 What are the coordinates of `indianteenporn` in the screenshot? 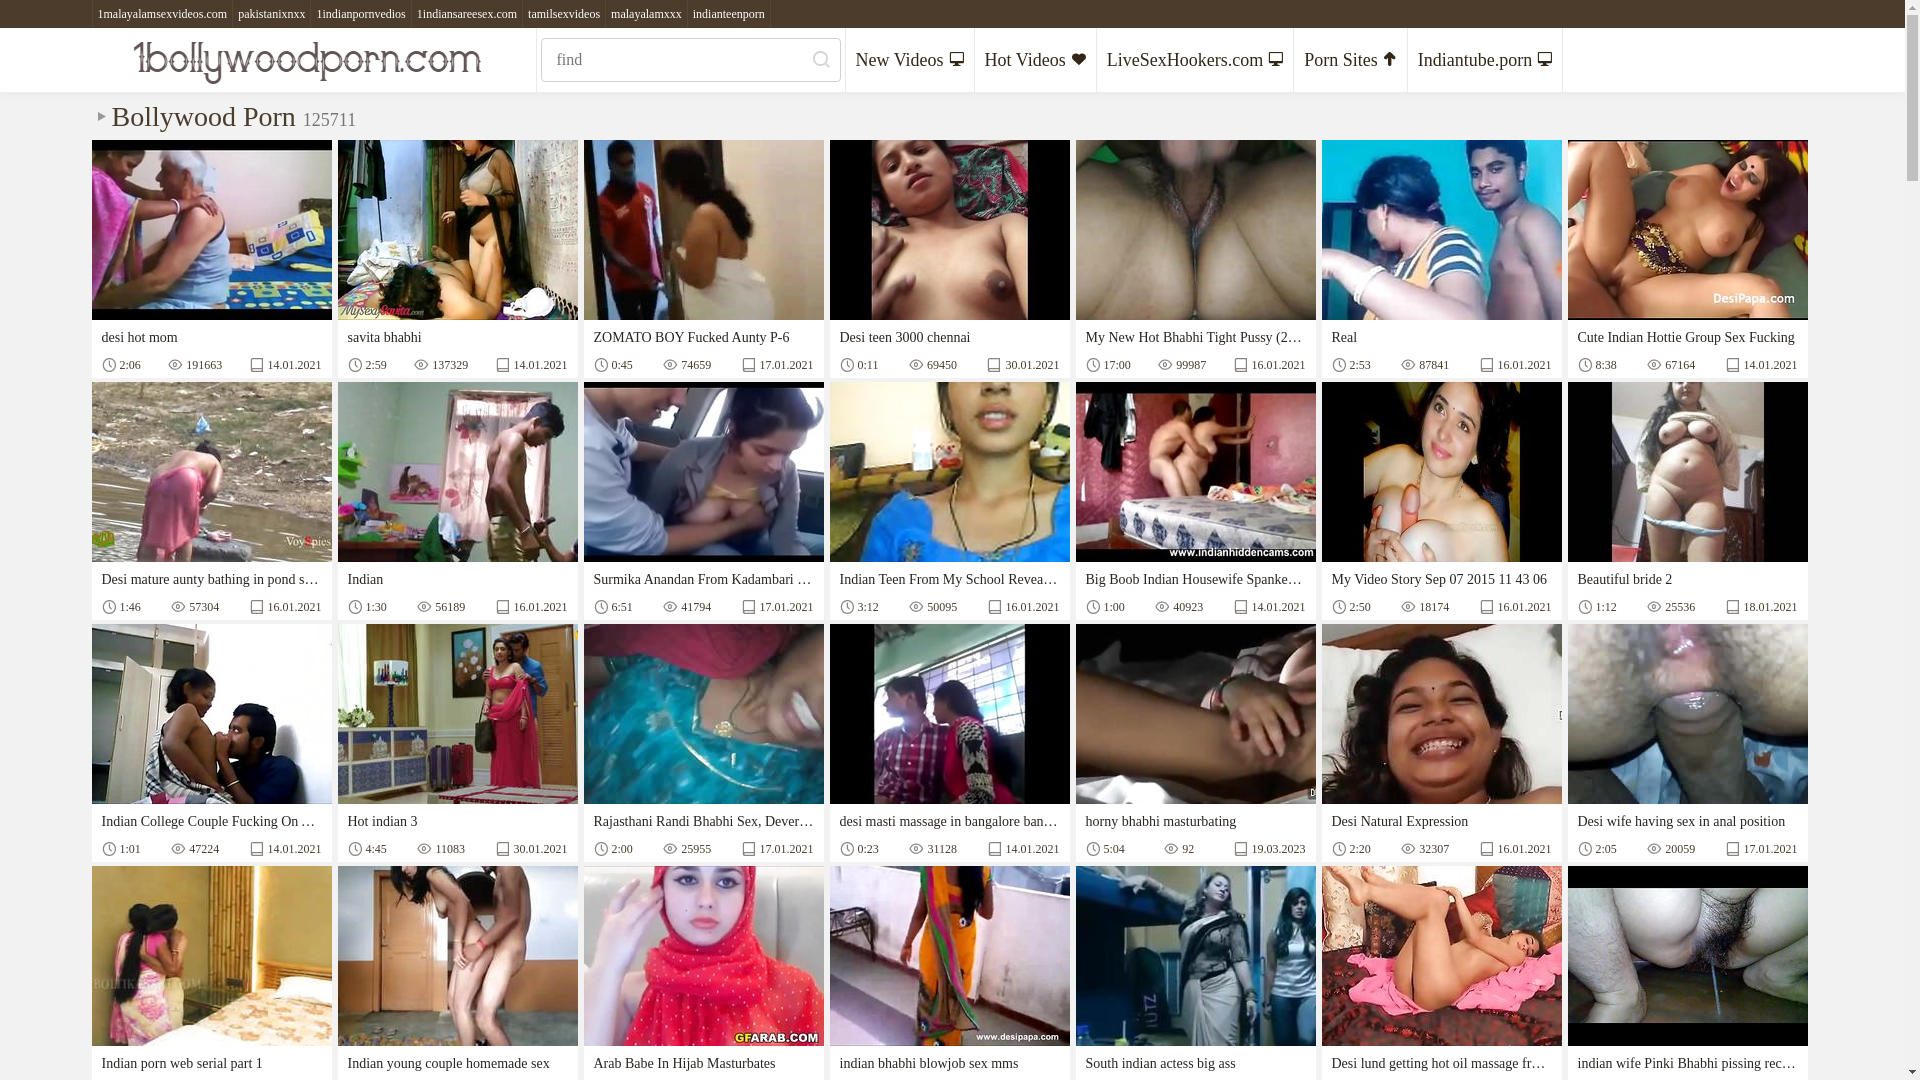 It's located at (730, 14).